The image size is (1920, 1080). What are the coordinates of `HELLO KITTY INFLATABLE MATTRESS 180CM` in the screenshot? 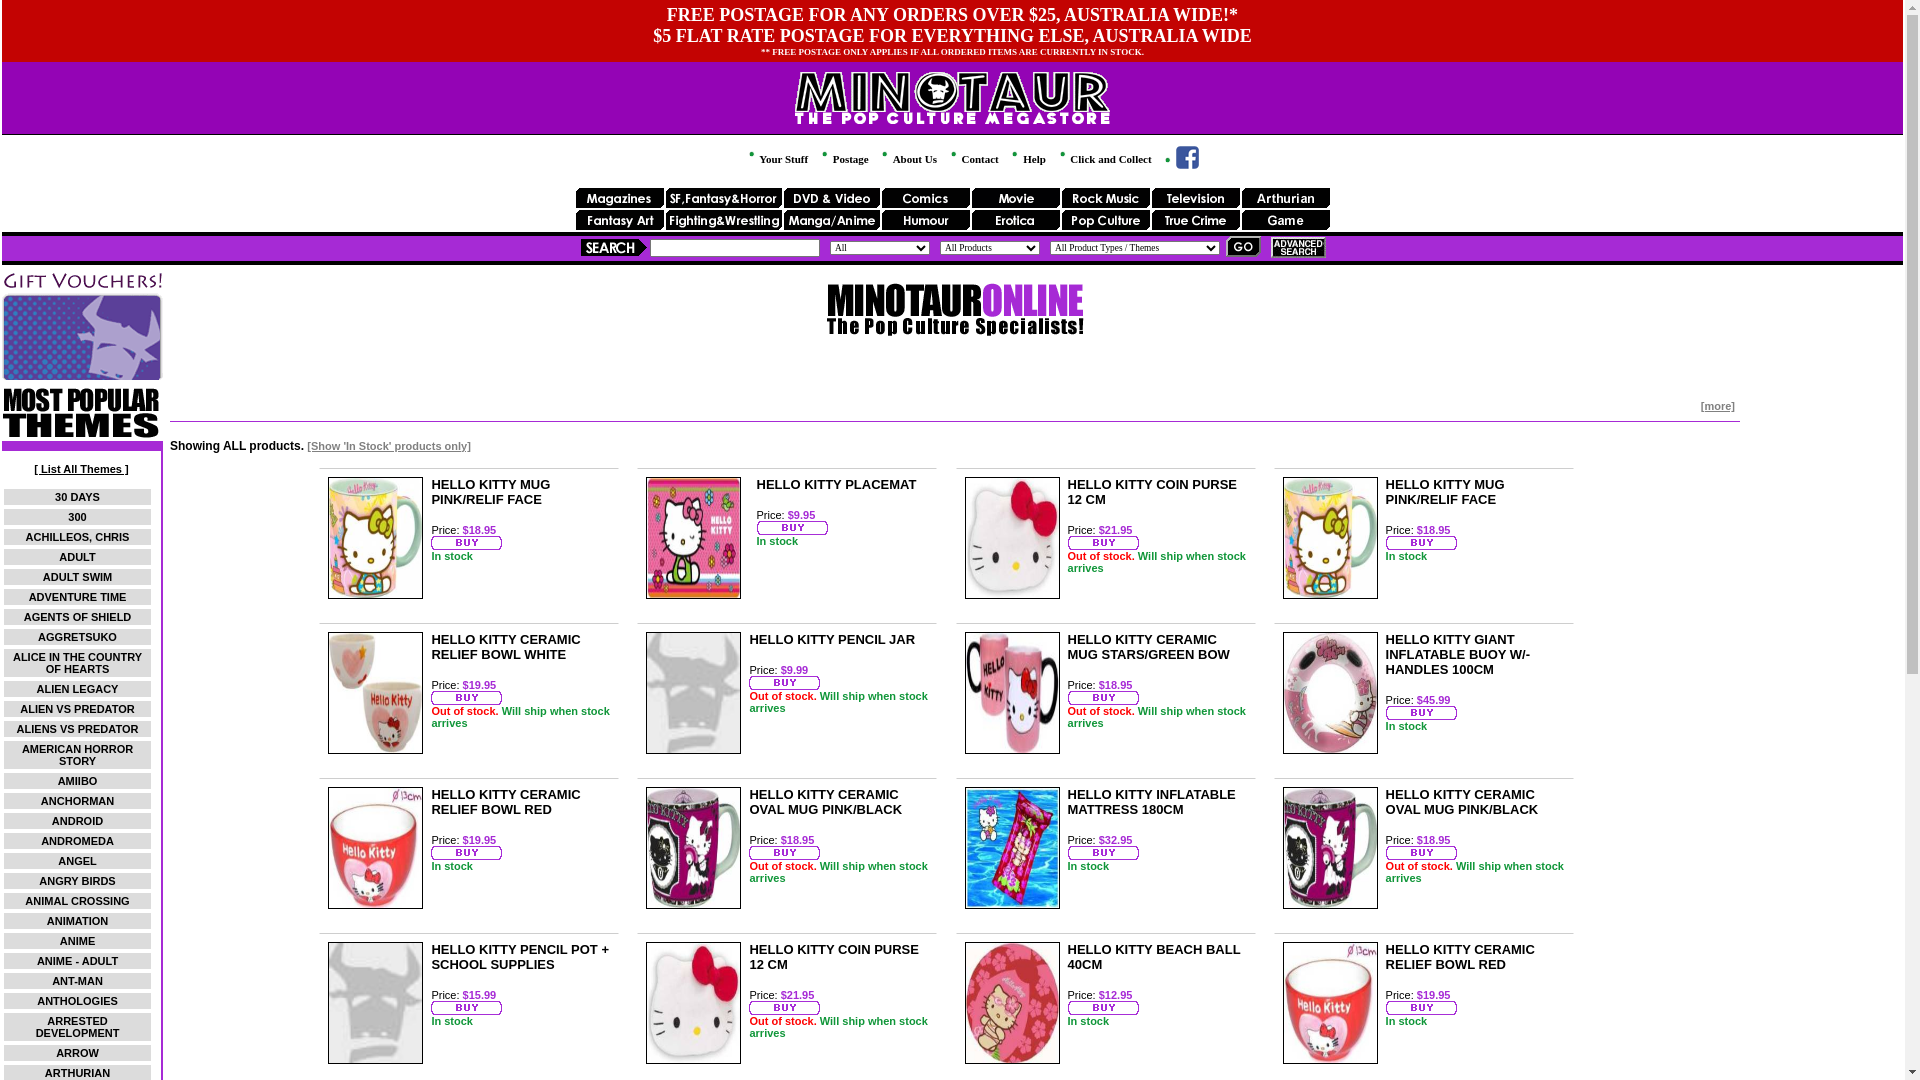 It's located at (1152, 802).